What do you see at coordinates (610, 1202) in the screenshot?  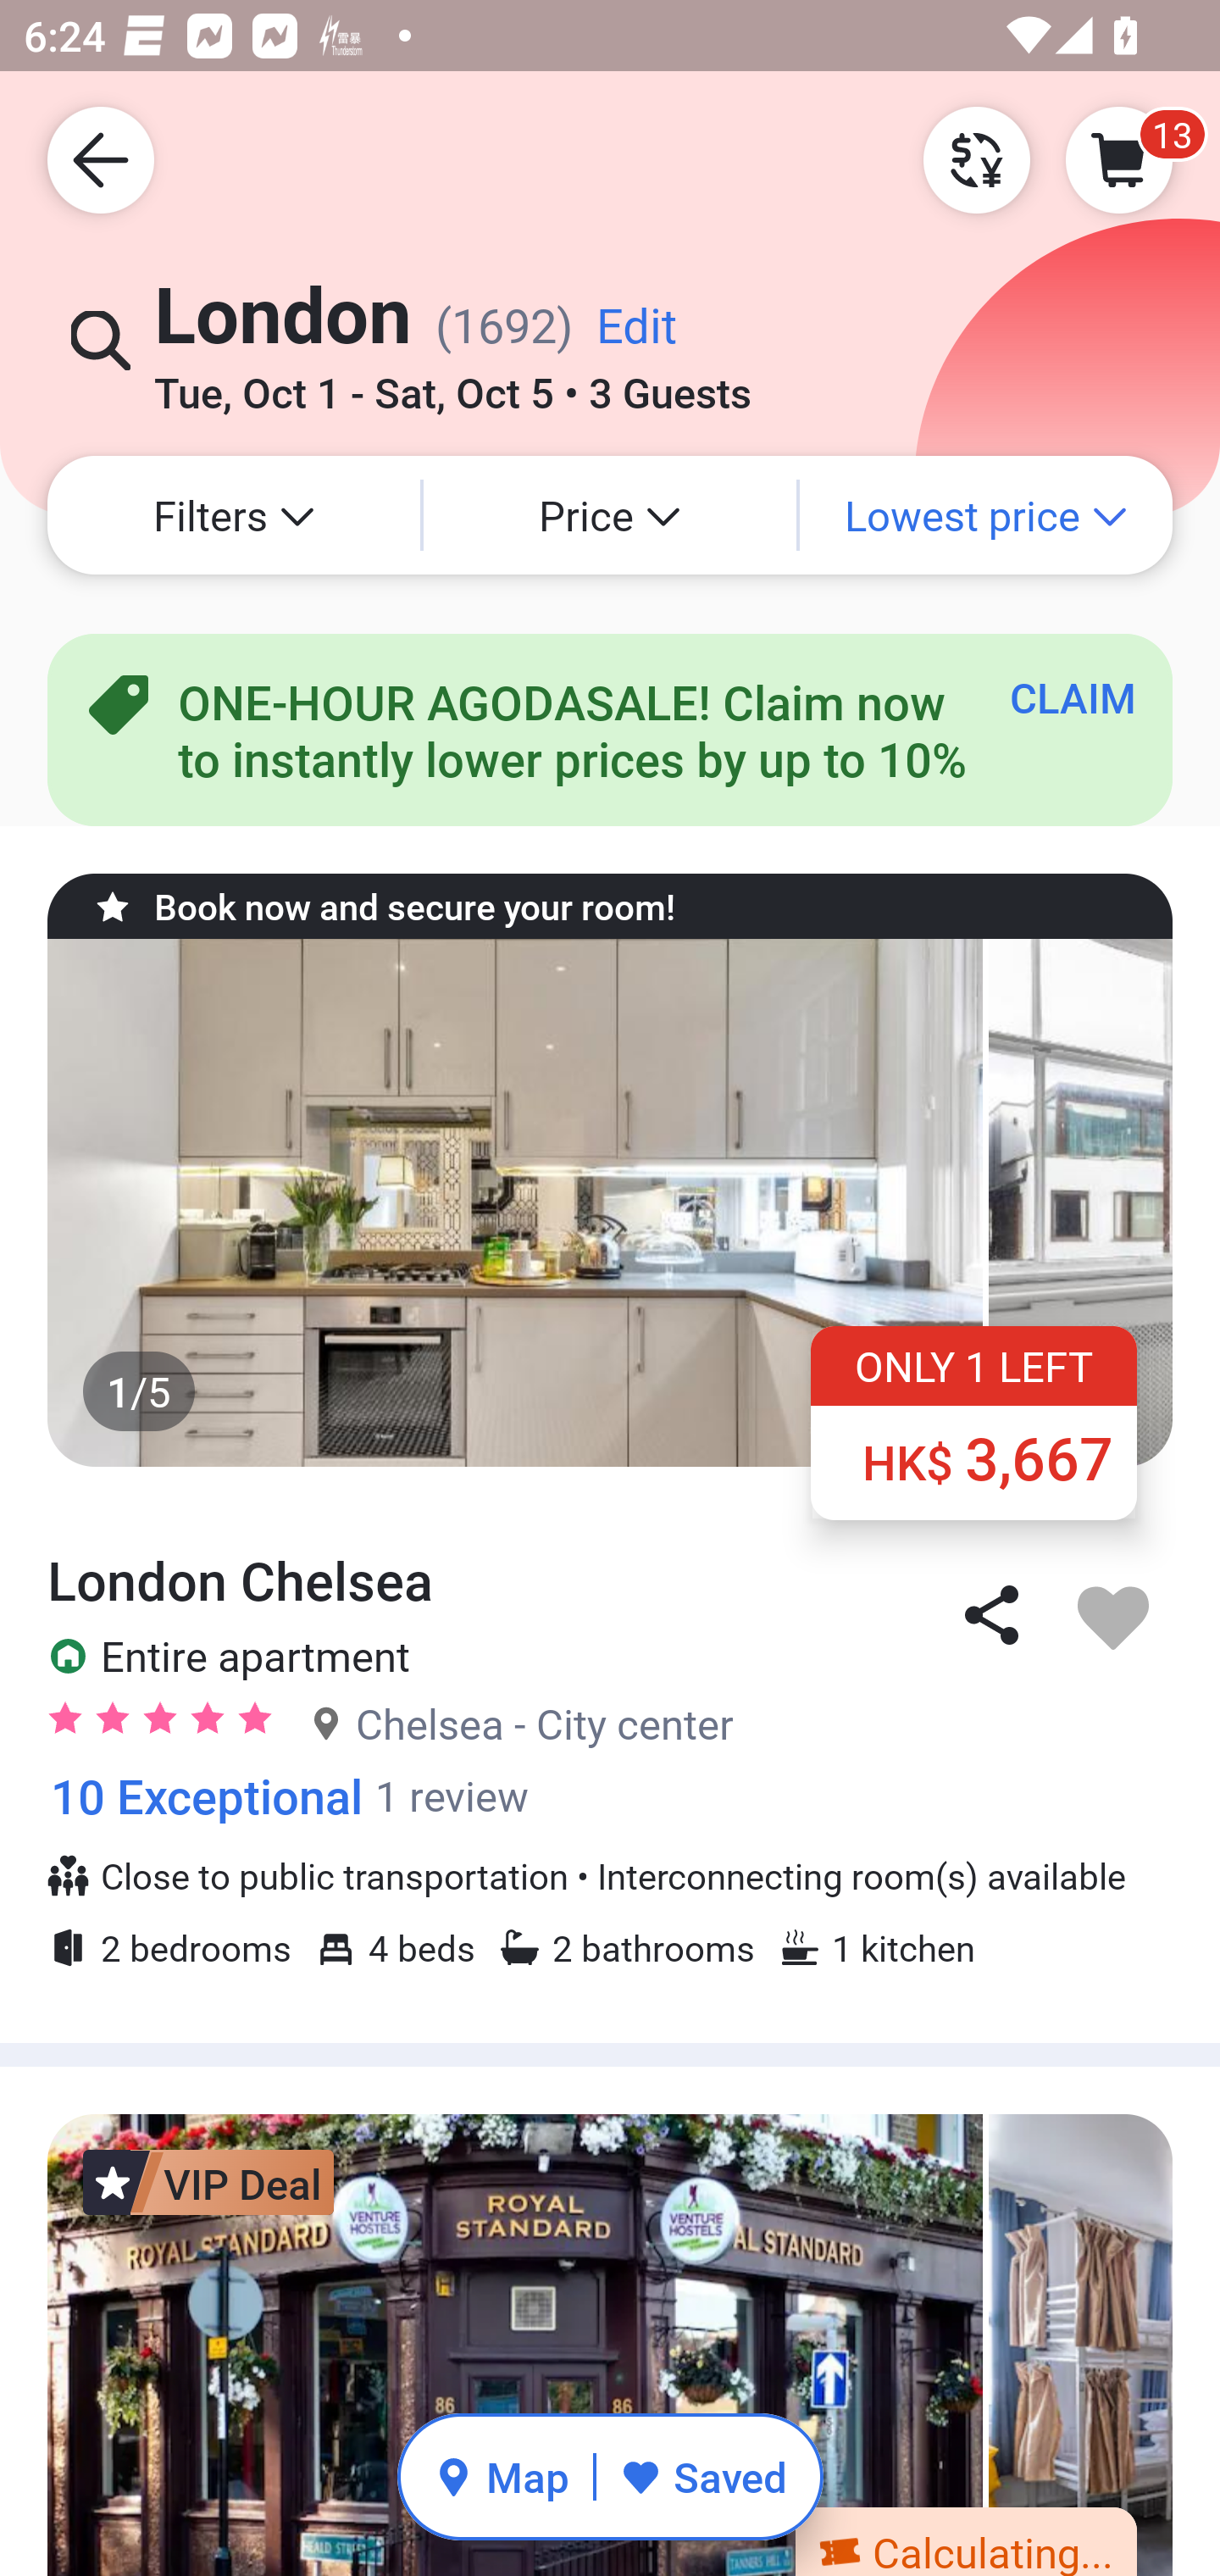 I see `1/5` at bounding box center [610, 1202].